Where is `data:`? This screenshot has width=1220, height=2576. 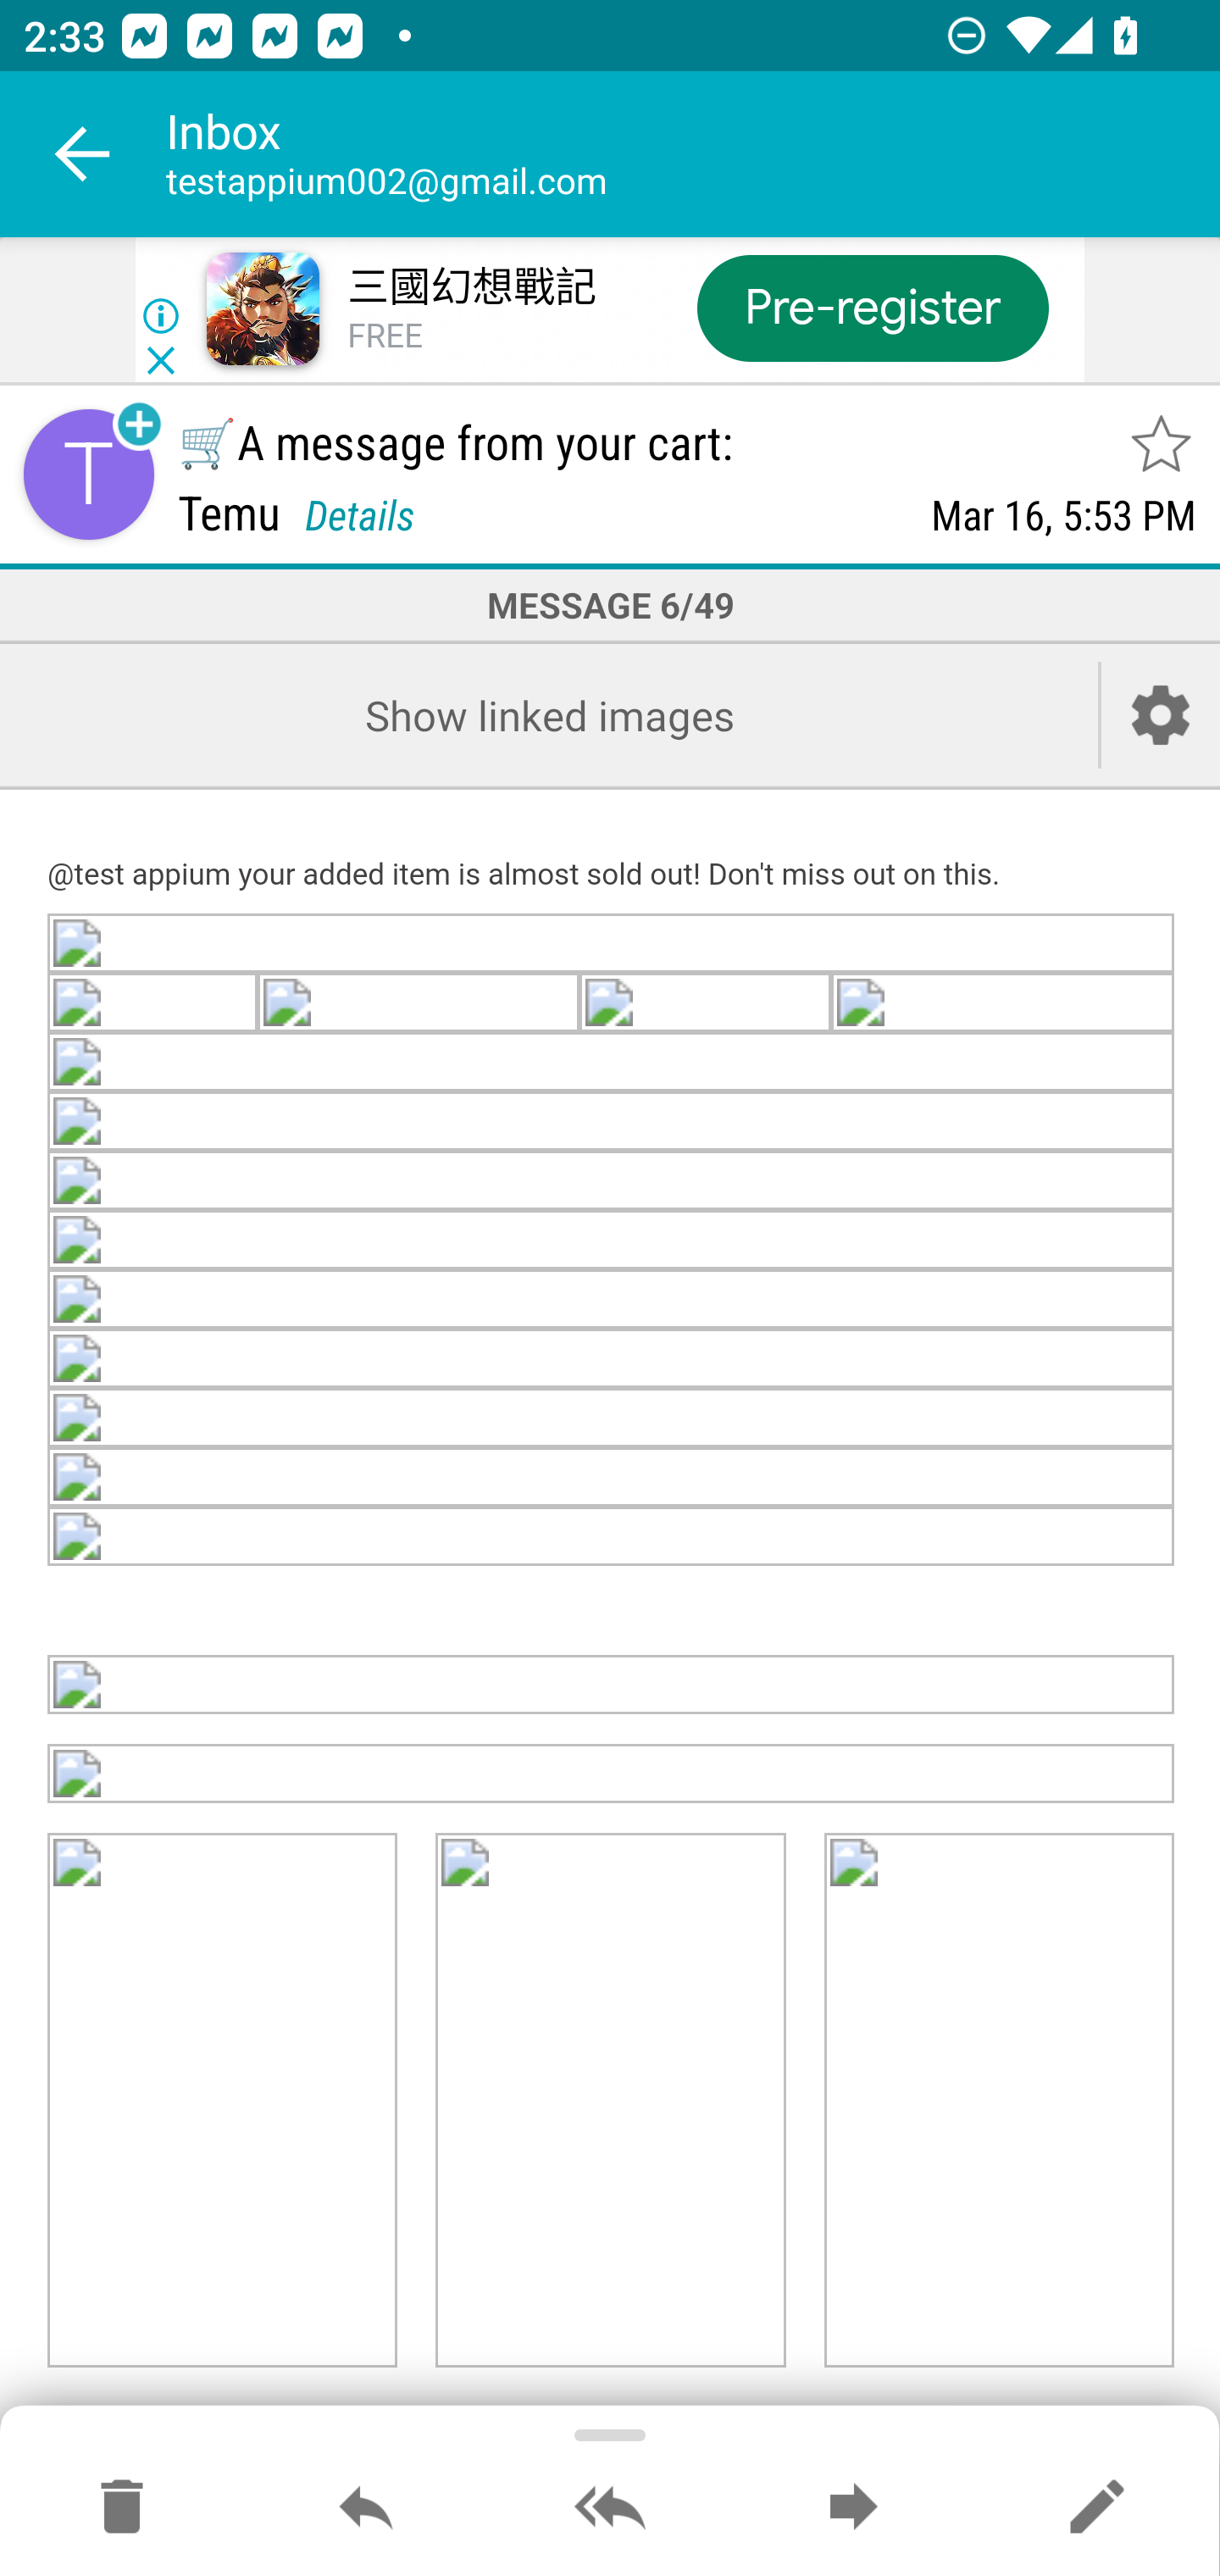
data: is located at coordinates (1003, 1005).